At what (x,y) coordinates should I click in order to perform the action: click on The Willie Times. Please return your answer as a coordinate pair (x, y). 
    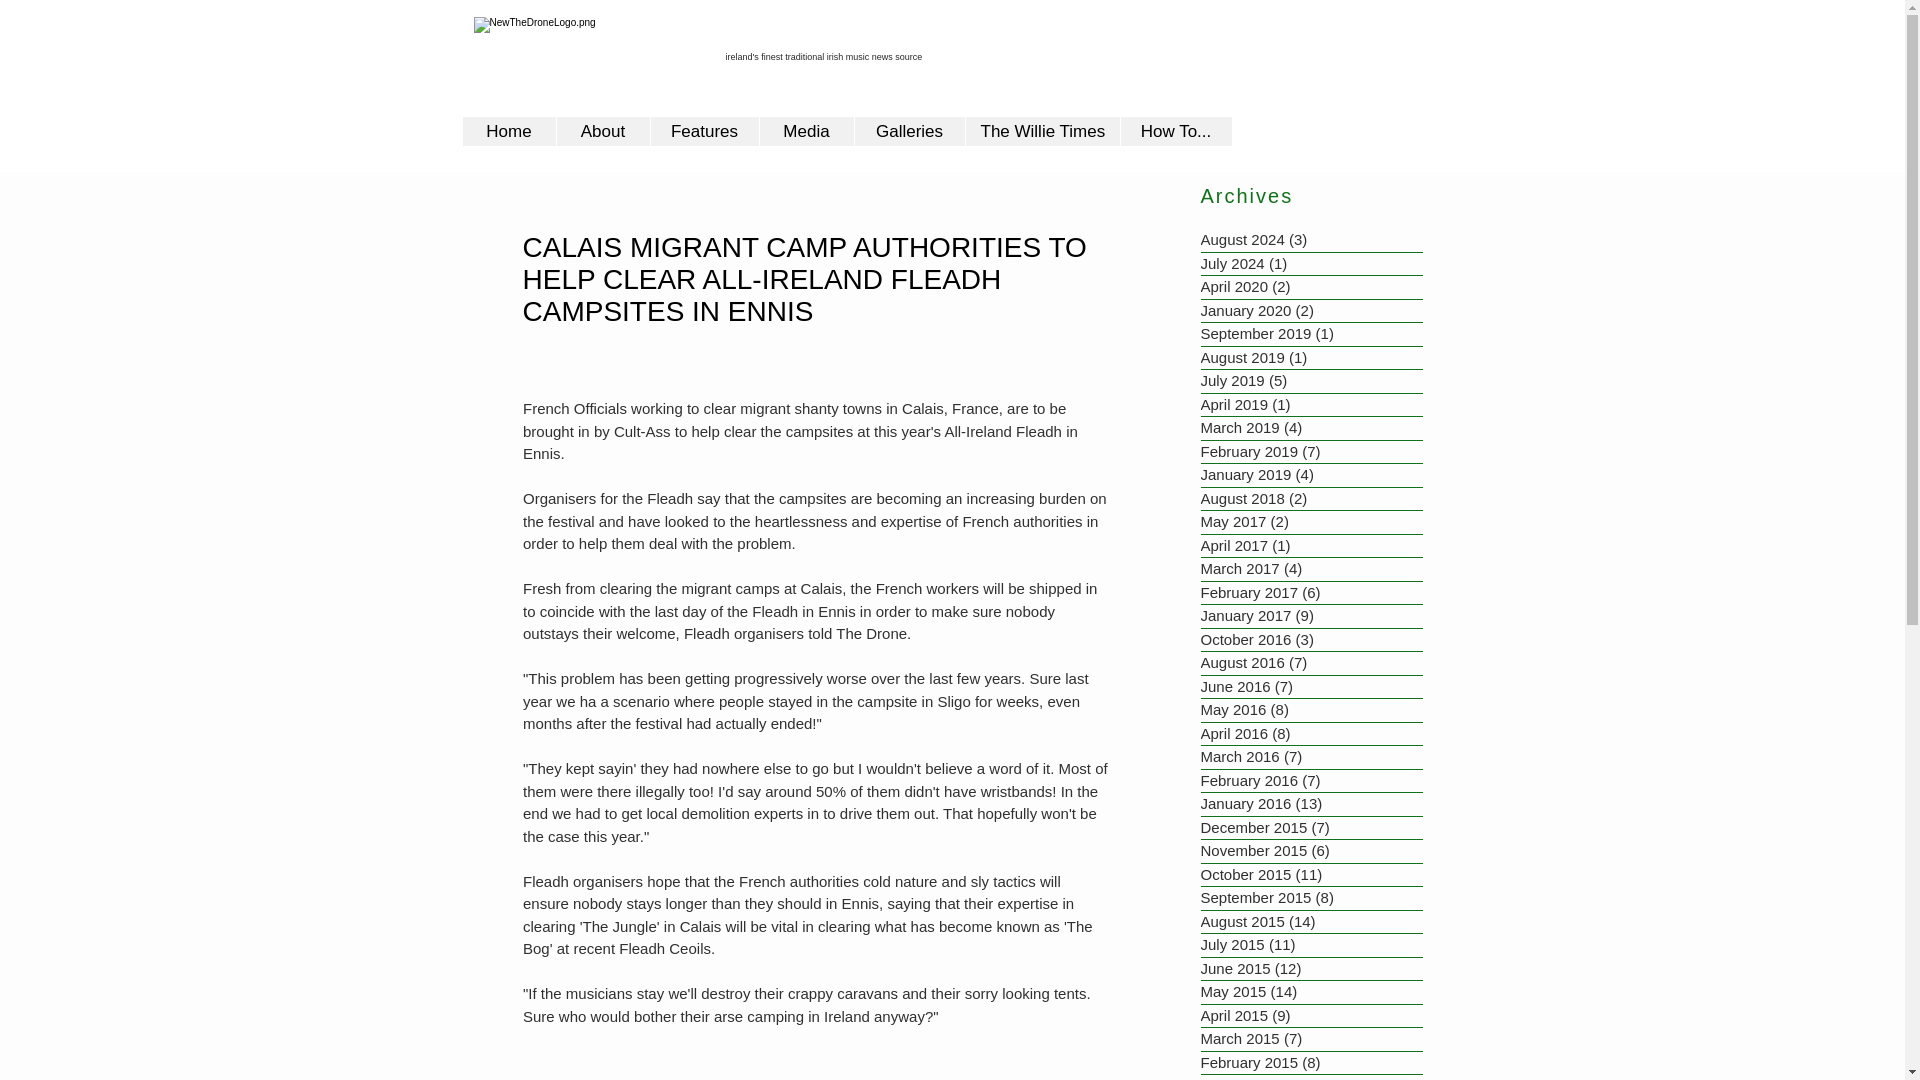
    Looking at the image, I should click on (1041, 130).